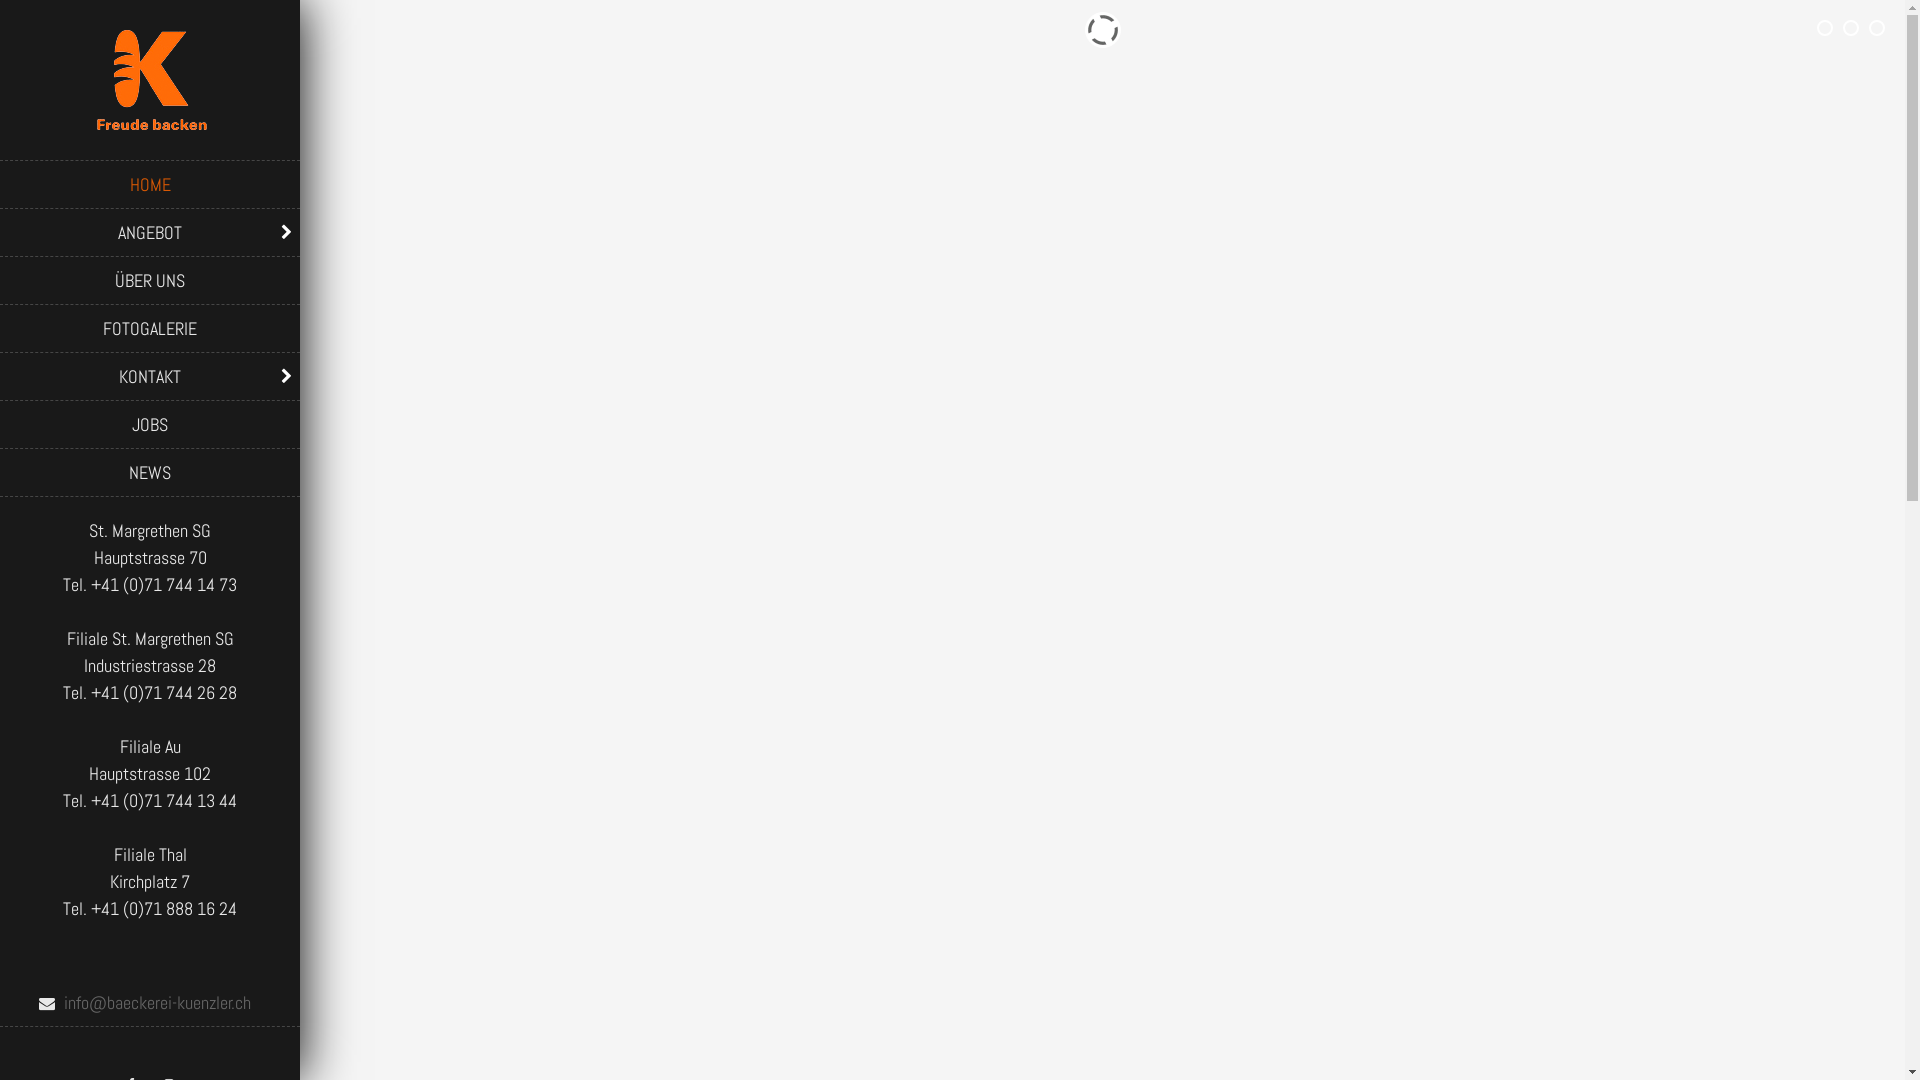  I want to click on ANGEBOT, so click(150, 232).